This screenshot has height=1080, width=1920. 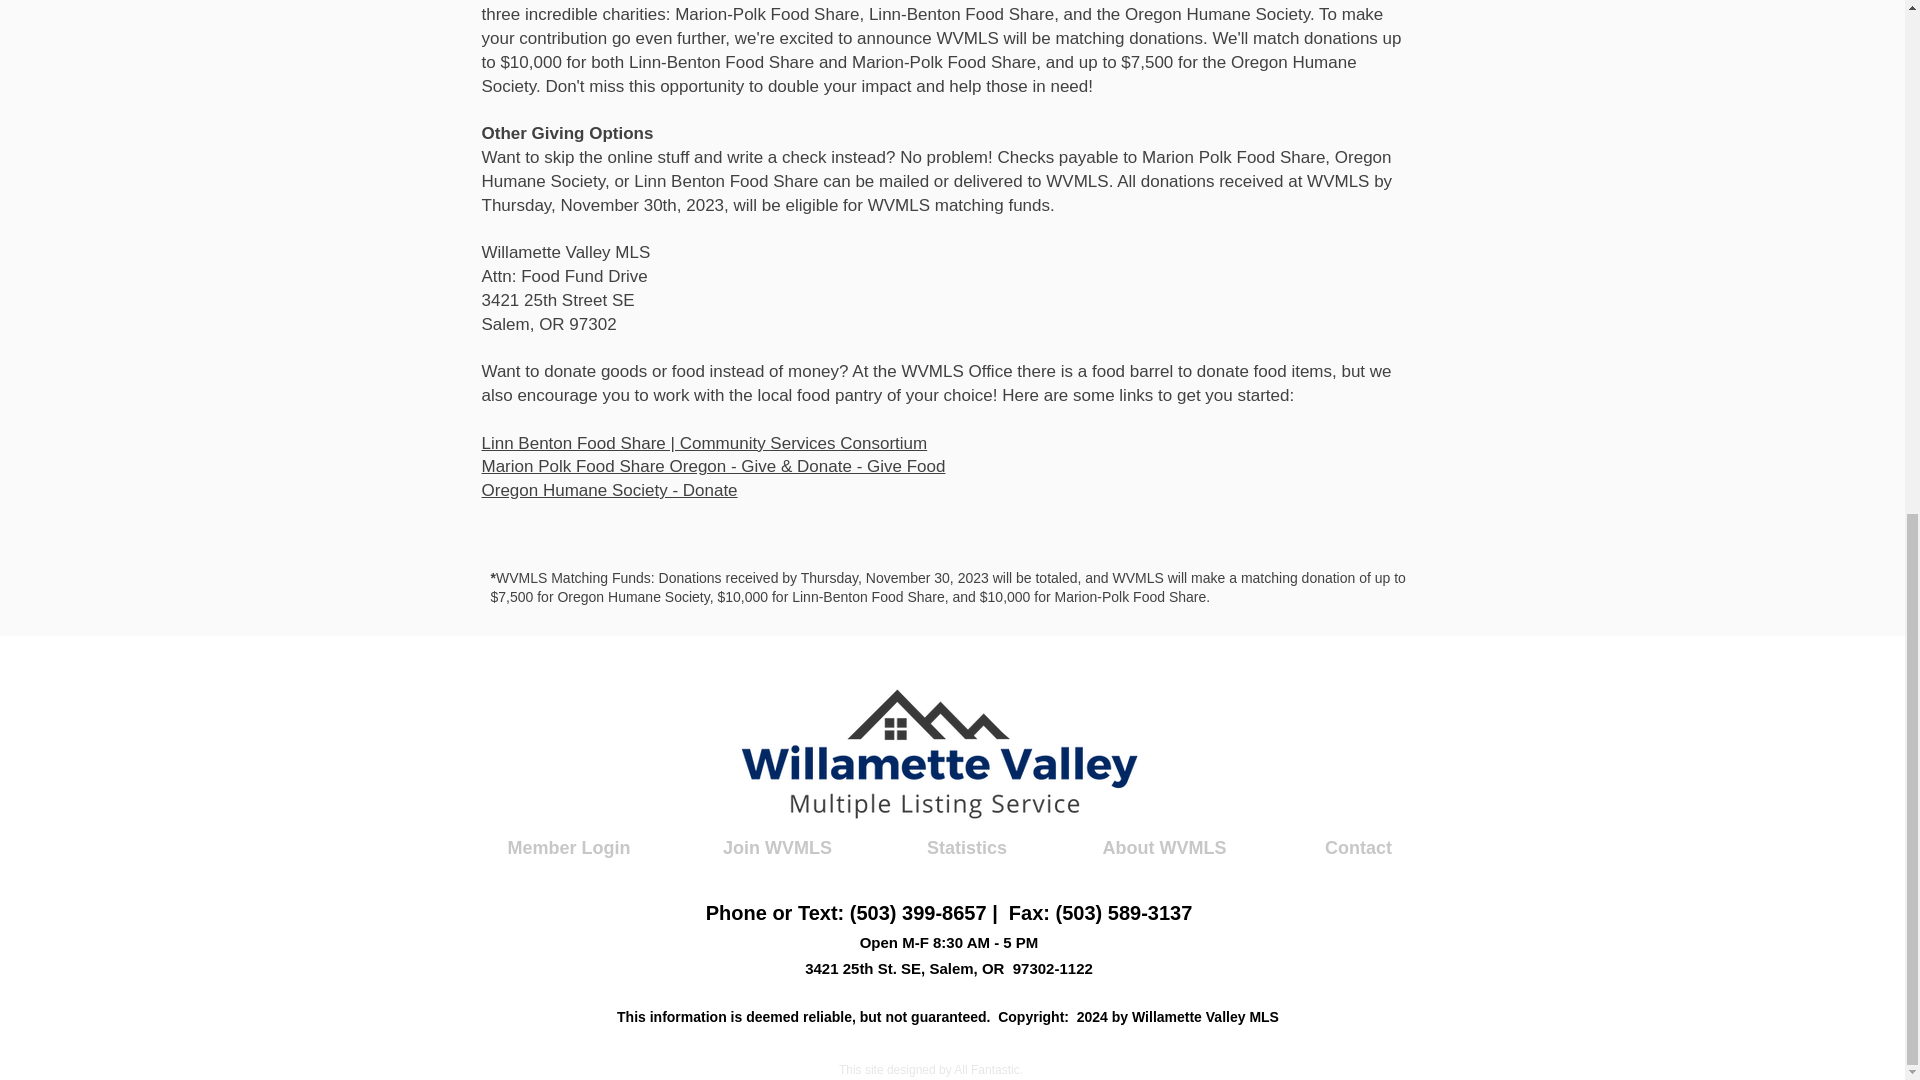 What do you see at coordinates (1358, 847) in the screenshot?
I see `Contact` at bounding box center [1358, 847].